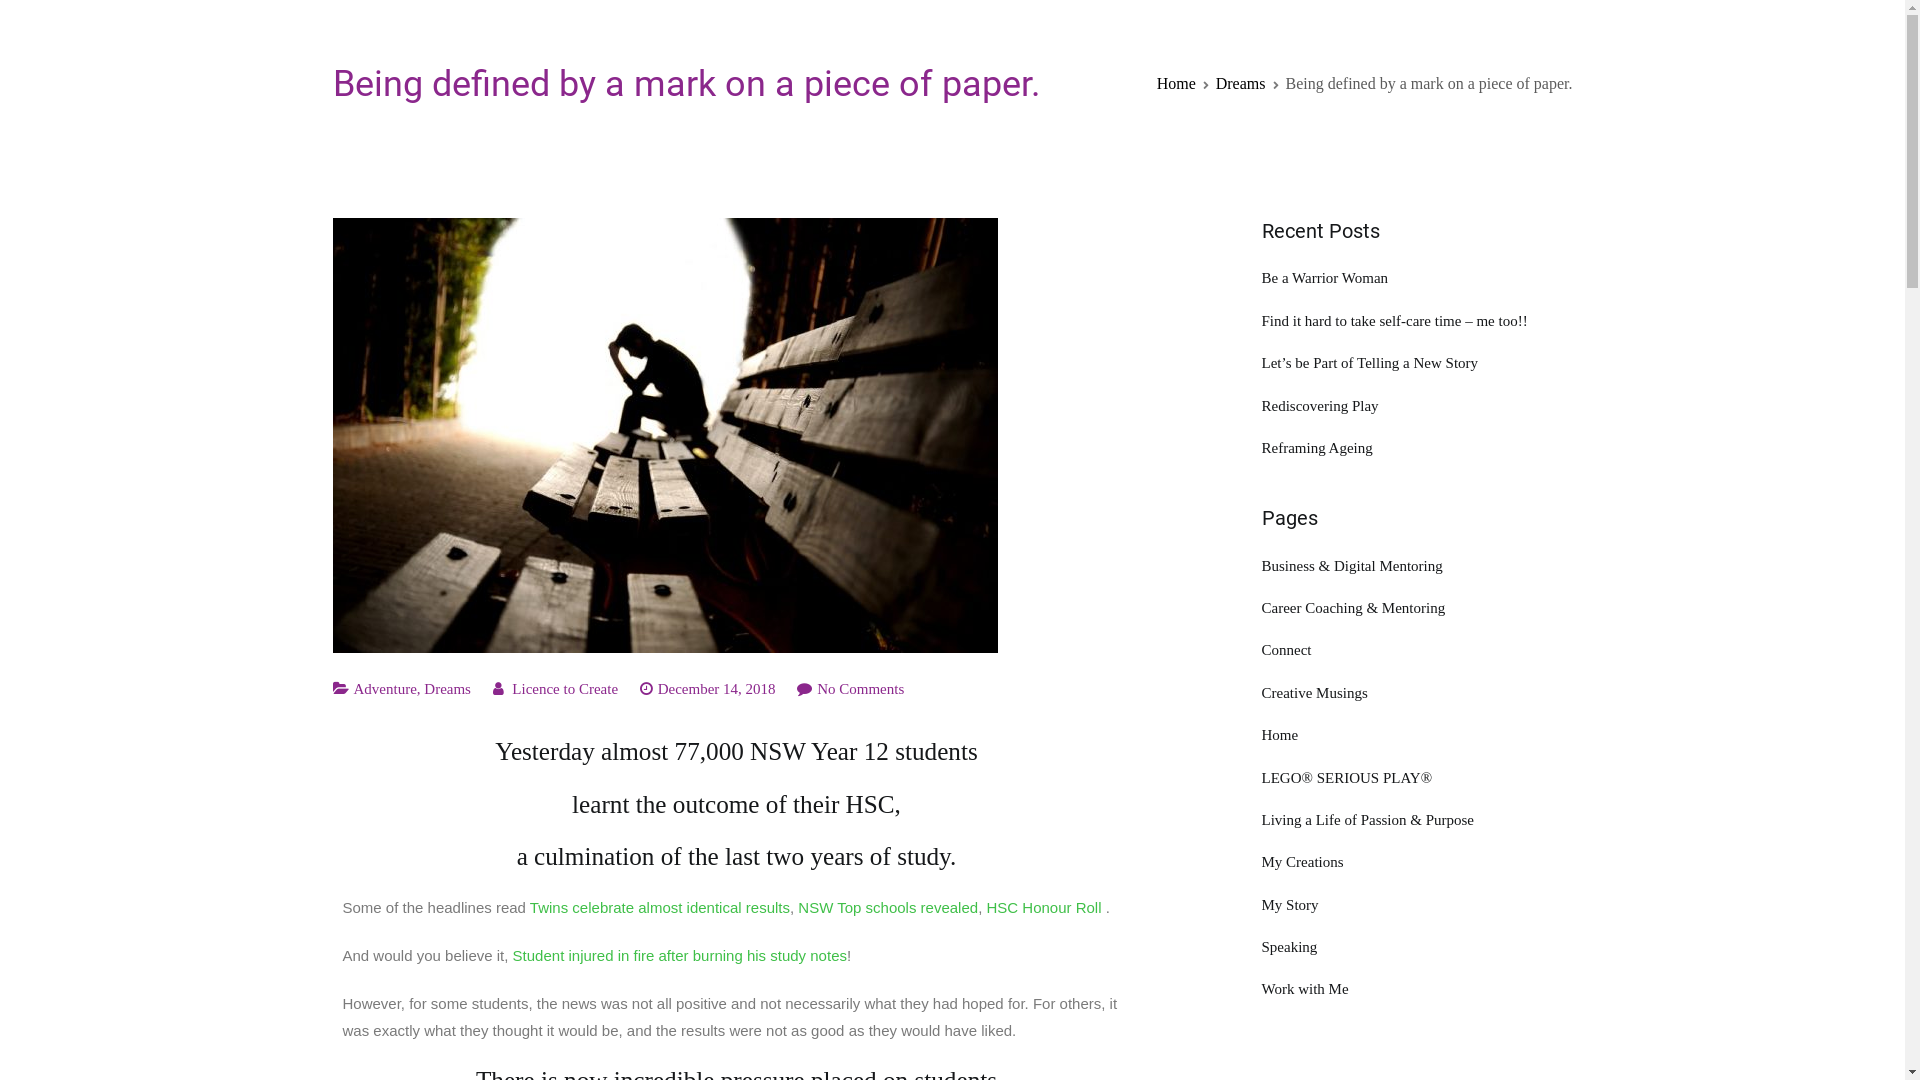  I want to click on Adventure, so click(386, 689).